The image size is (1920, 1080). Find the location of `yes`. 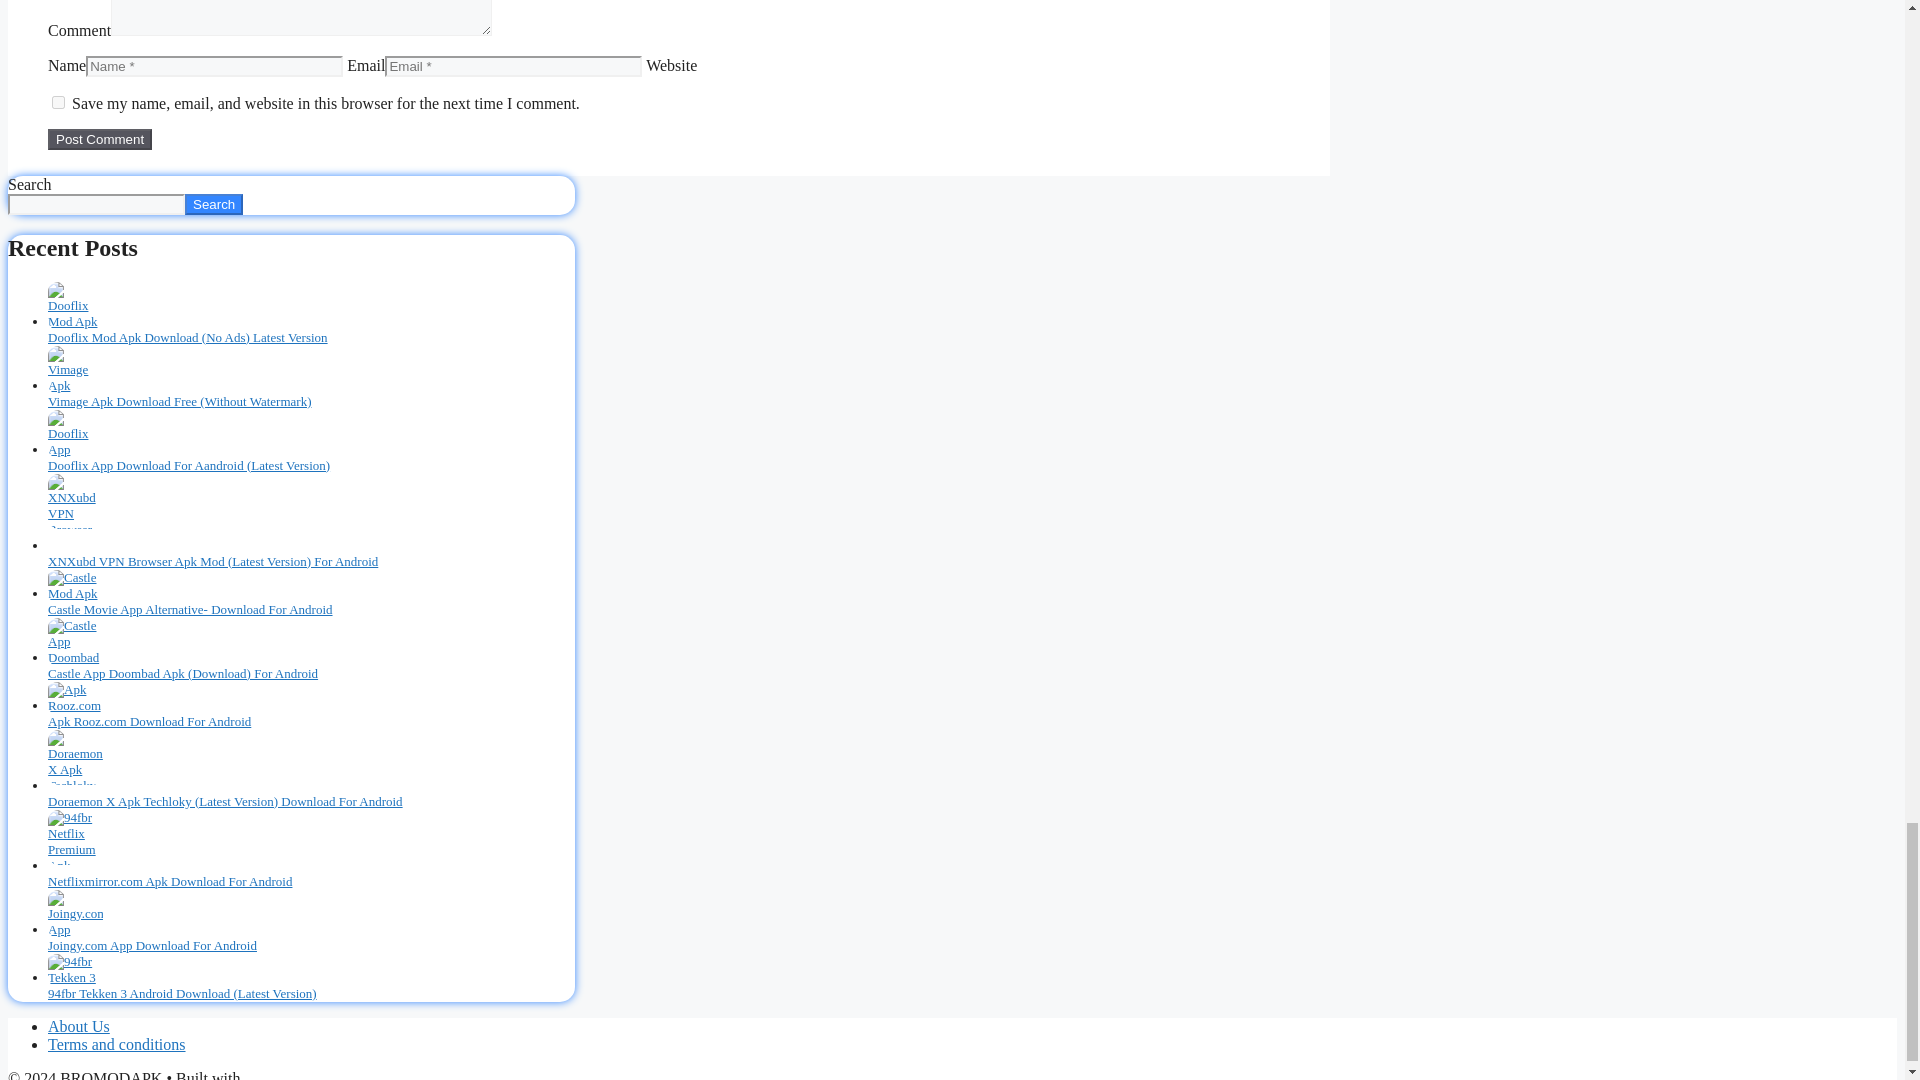

yes is located at coordinates (58, 102).